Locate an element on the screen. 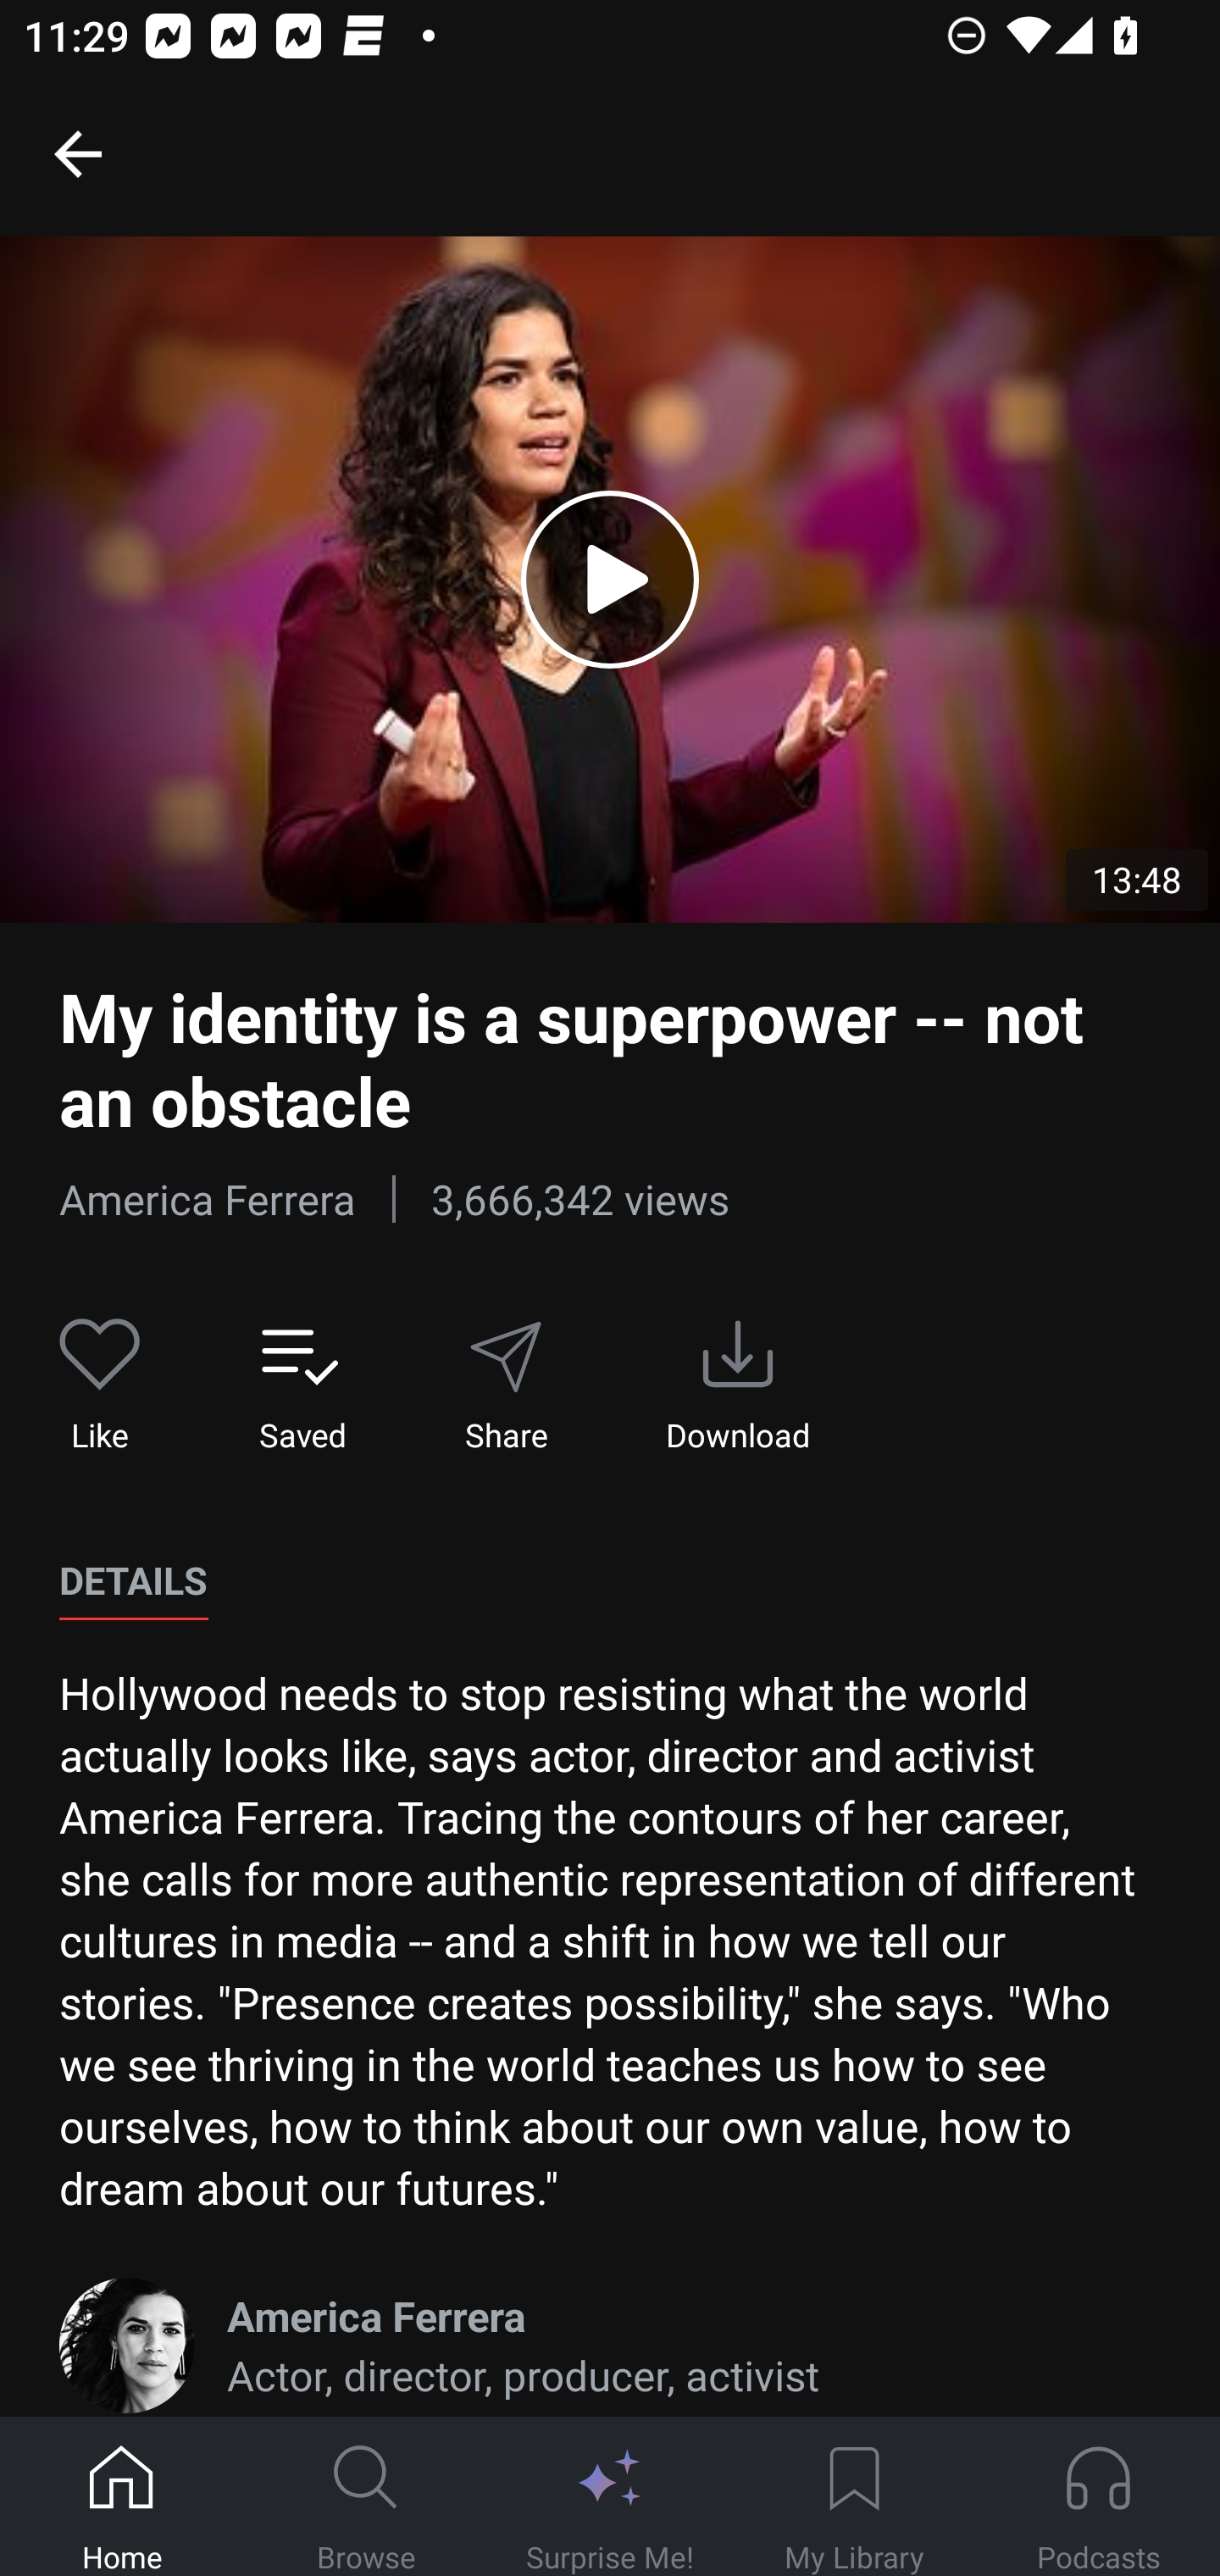  Like is located at coordinates (100, 1385).